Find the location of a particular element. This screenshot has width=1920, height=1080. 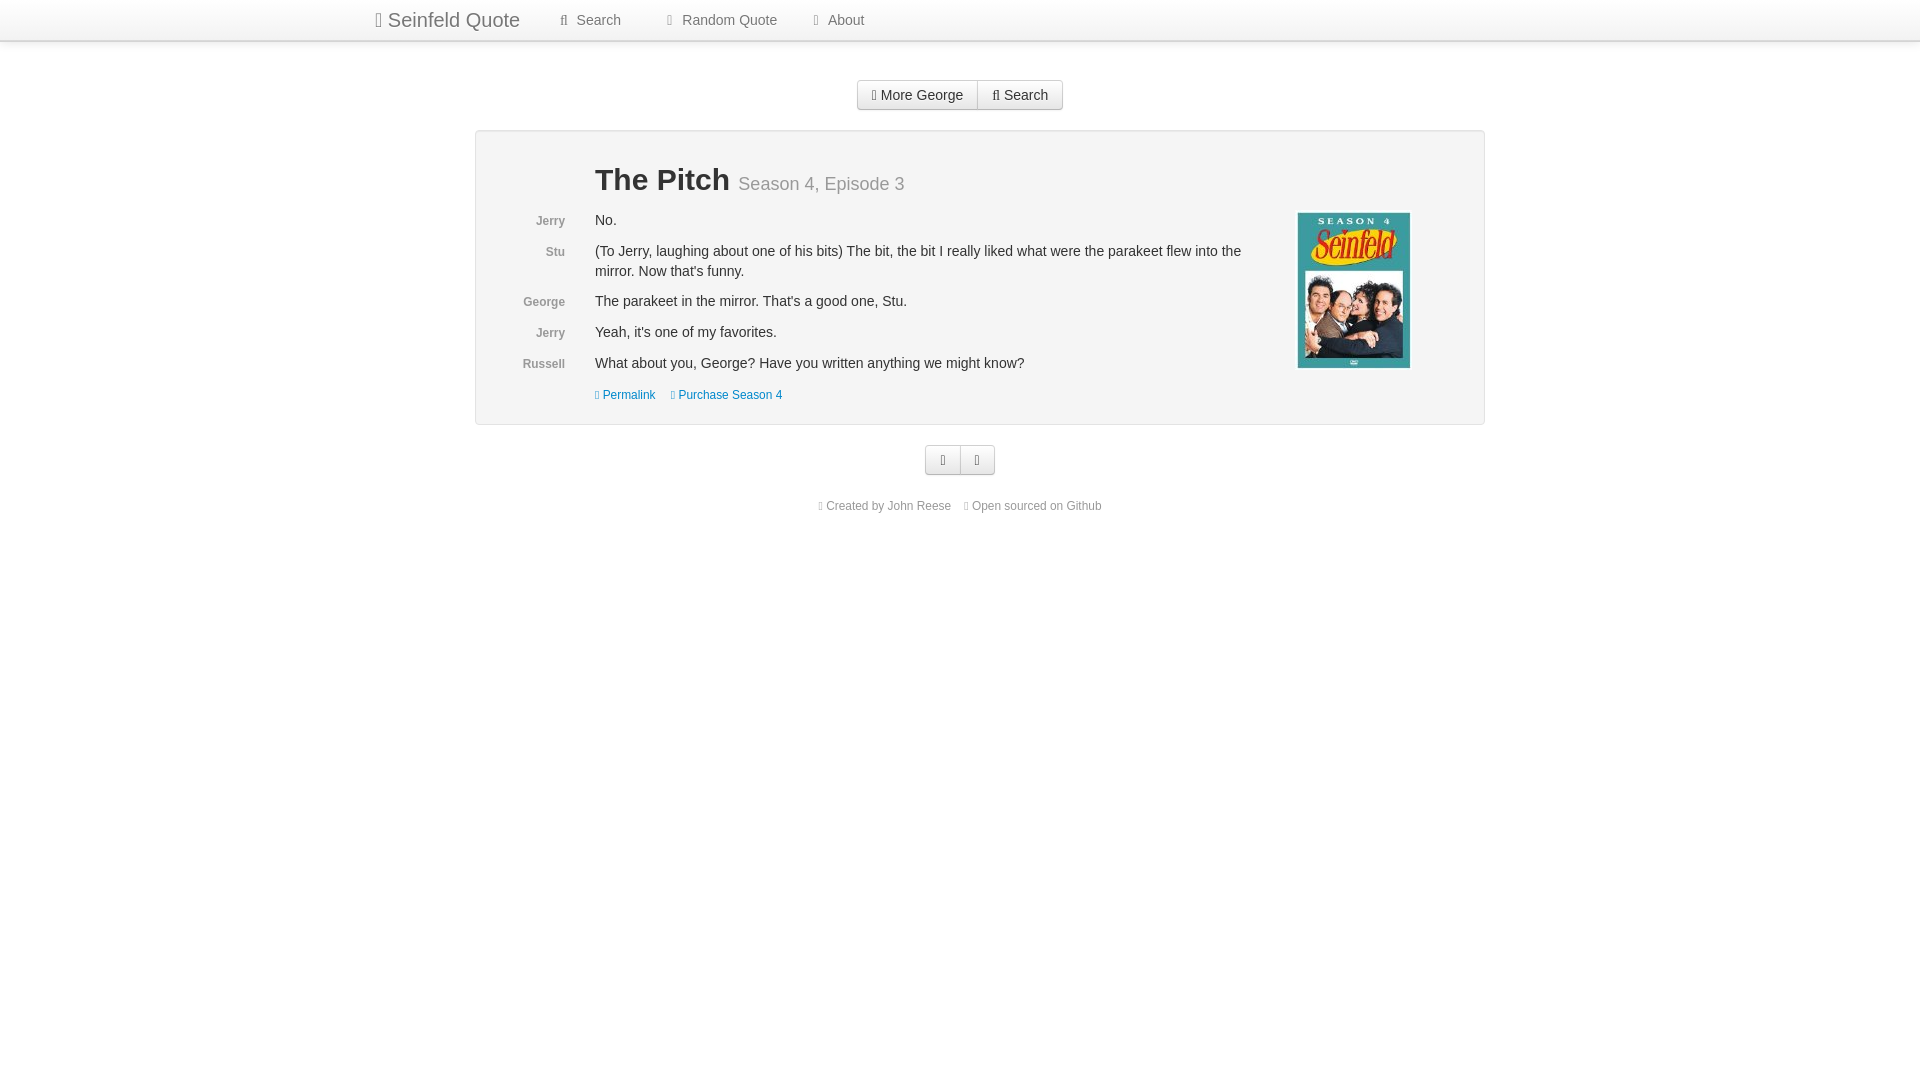

Random Quote is located at coordinates (718, 20).